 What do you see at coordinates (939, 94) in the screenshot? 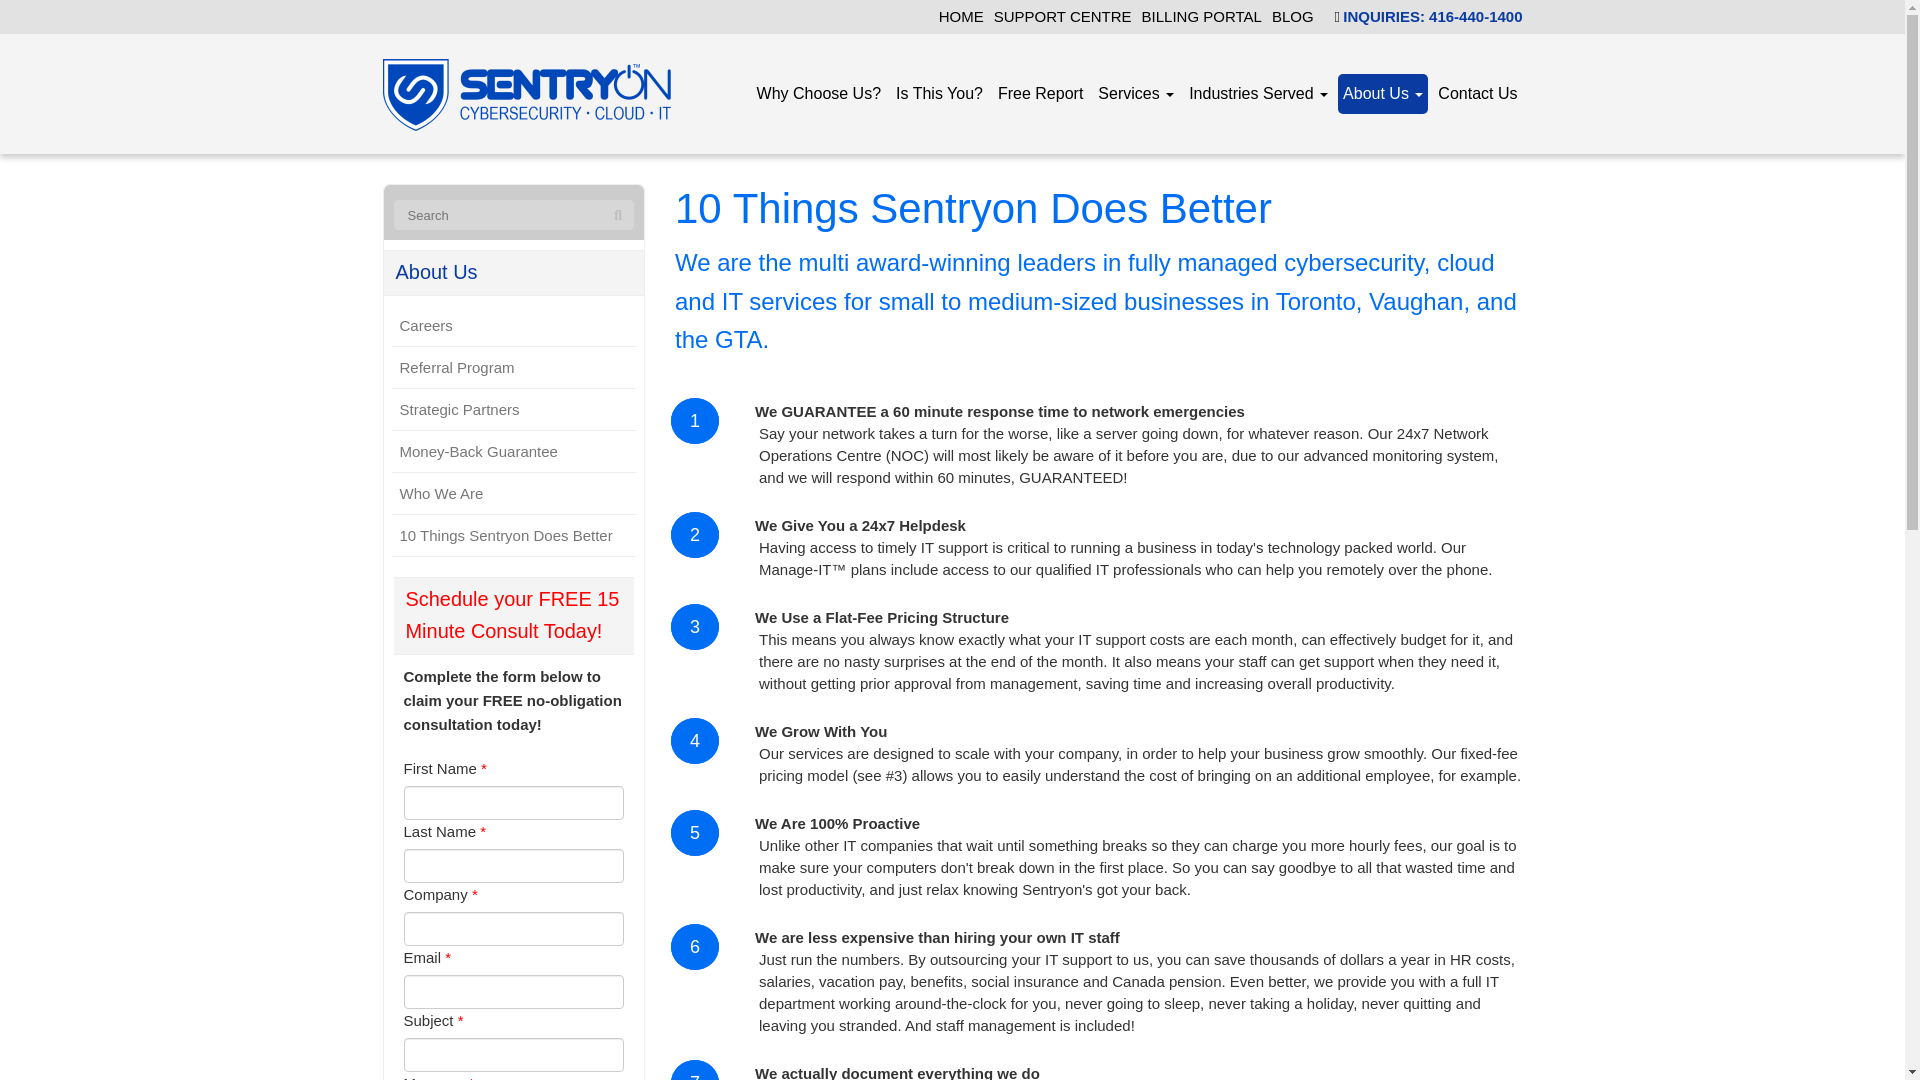
I see `Is This You?` at bounding box center [939, 94].